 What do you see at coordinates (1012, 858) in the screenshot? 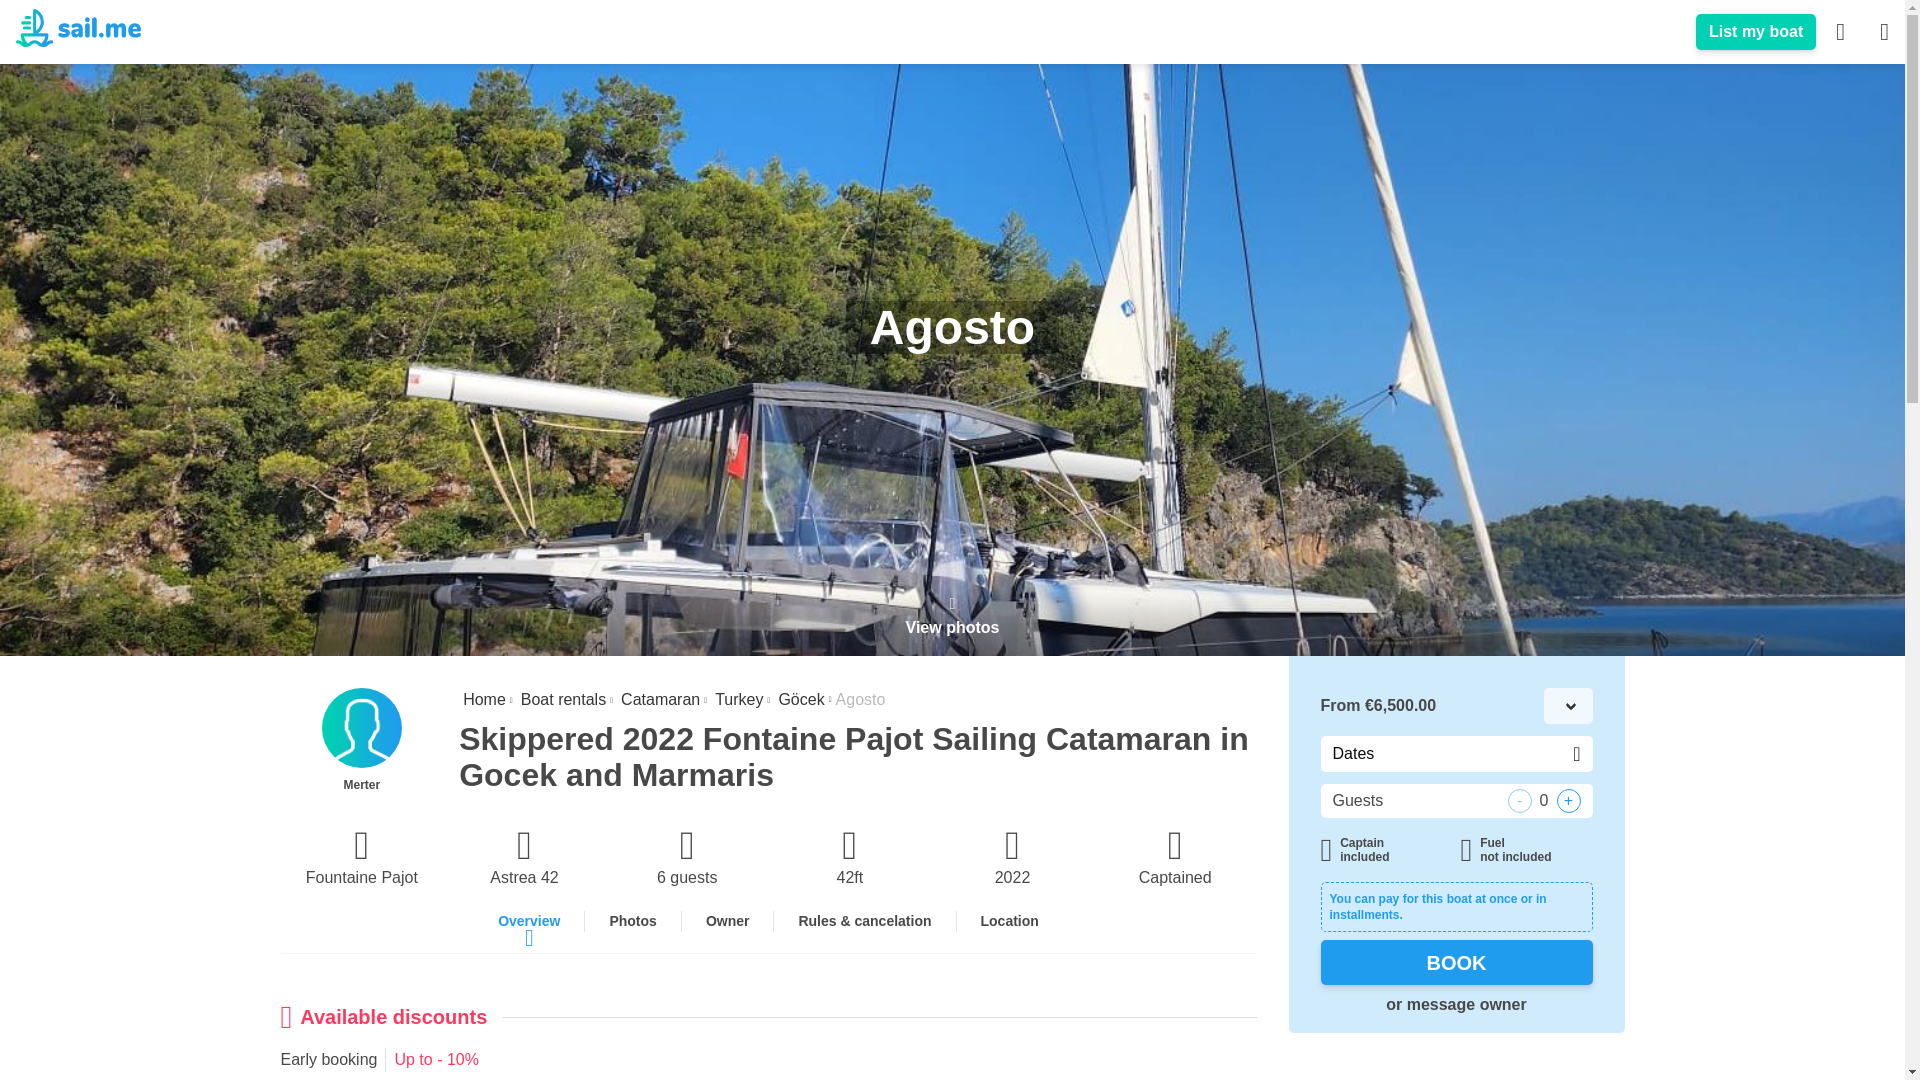
I see `Year built` at bounding box center [1012, 858].